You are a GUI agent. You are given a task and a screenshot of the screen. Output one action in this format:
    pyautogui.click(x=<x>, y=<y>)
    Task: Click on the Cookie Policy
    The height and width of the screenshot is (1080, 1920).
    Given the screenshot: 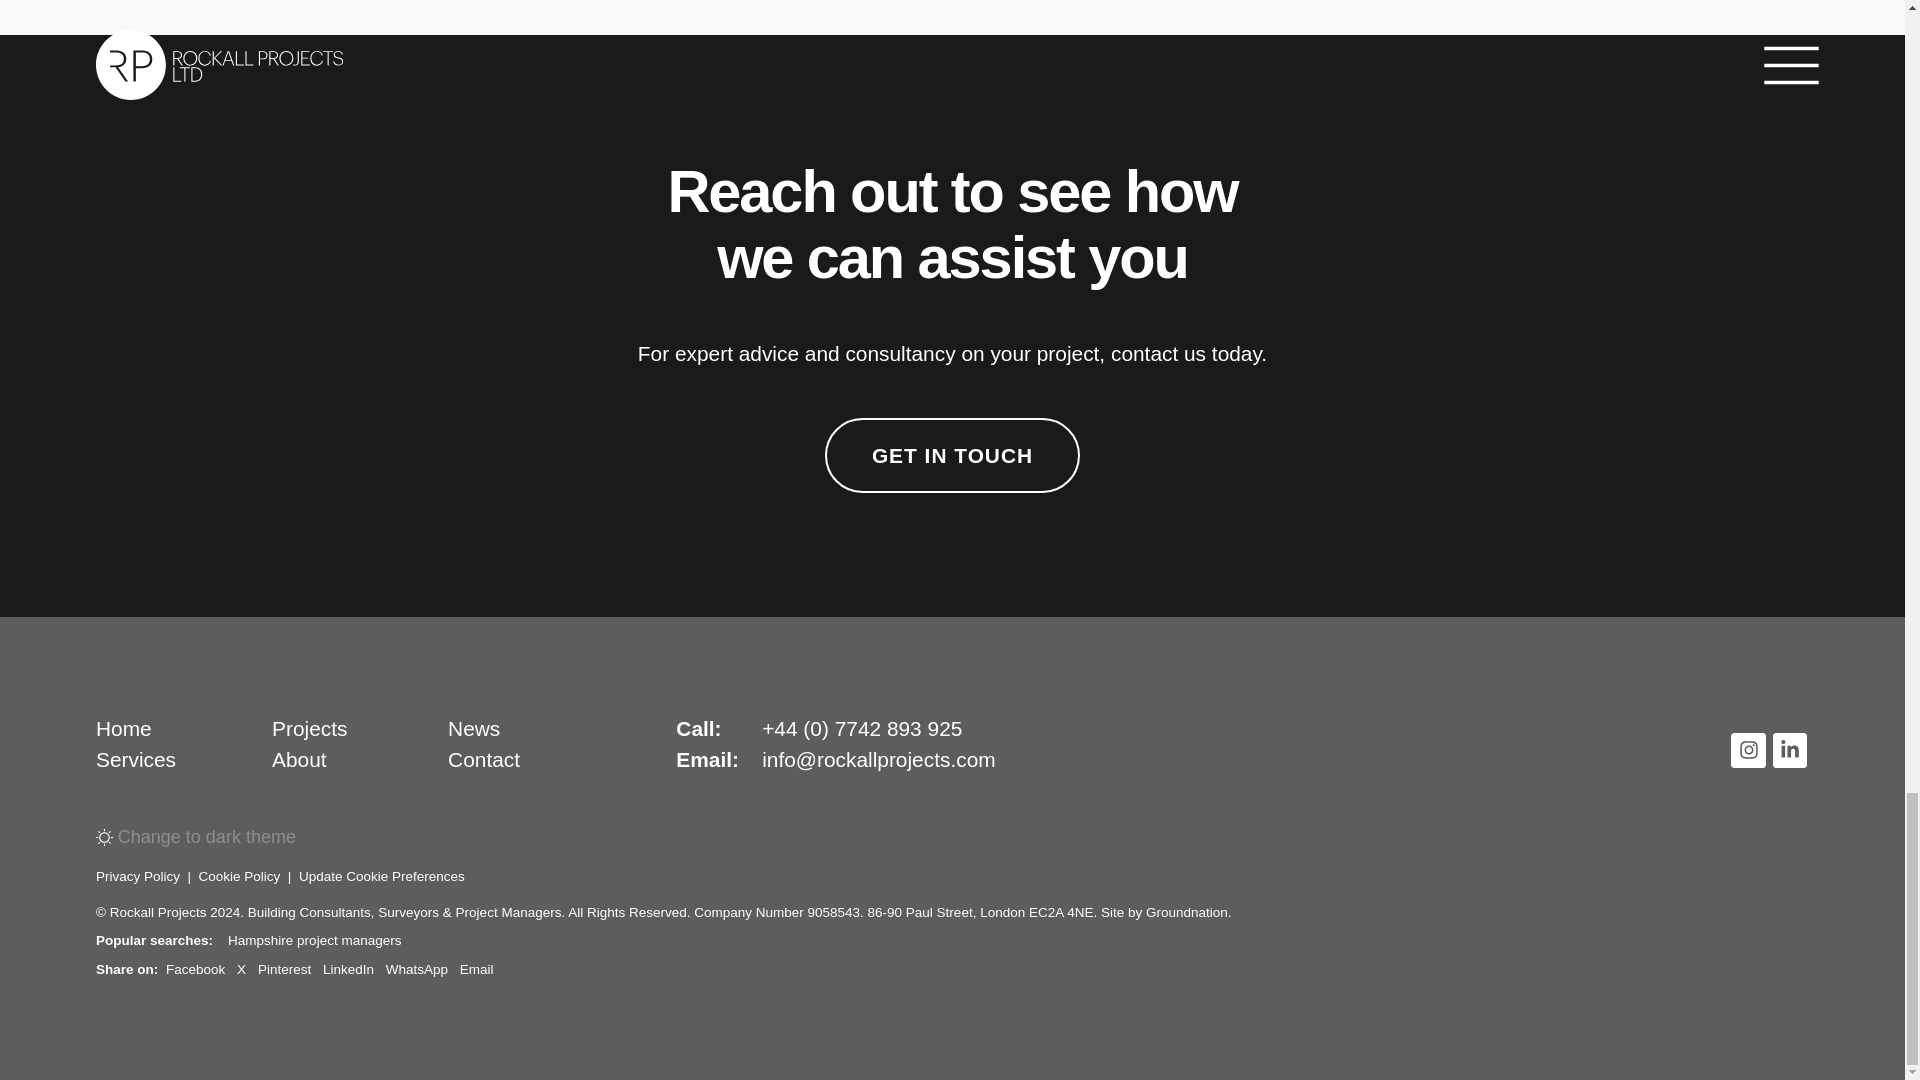 What is the action you would take?
    pyautogui.click(x=240, y=876)
    